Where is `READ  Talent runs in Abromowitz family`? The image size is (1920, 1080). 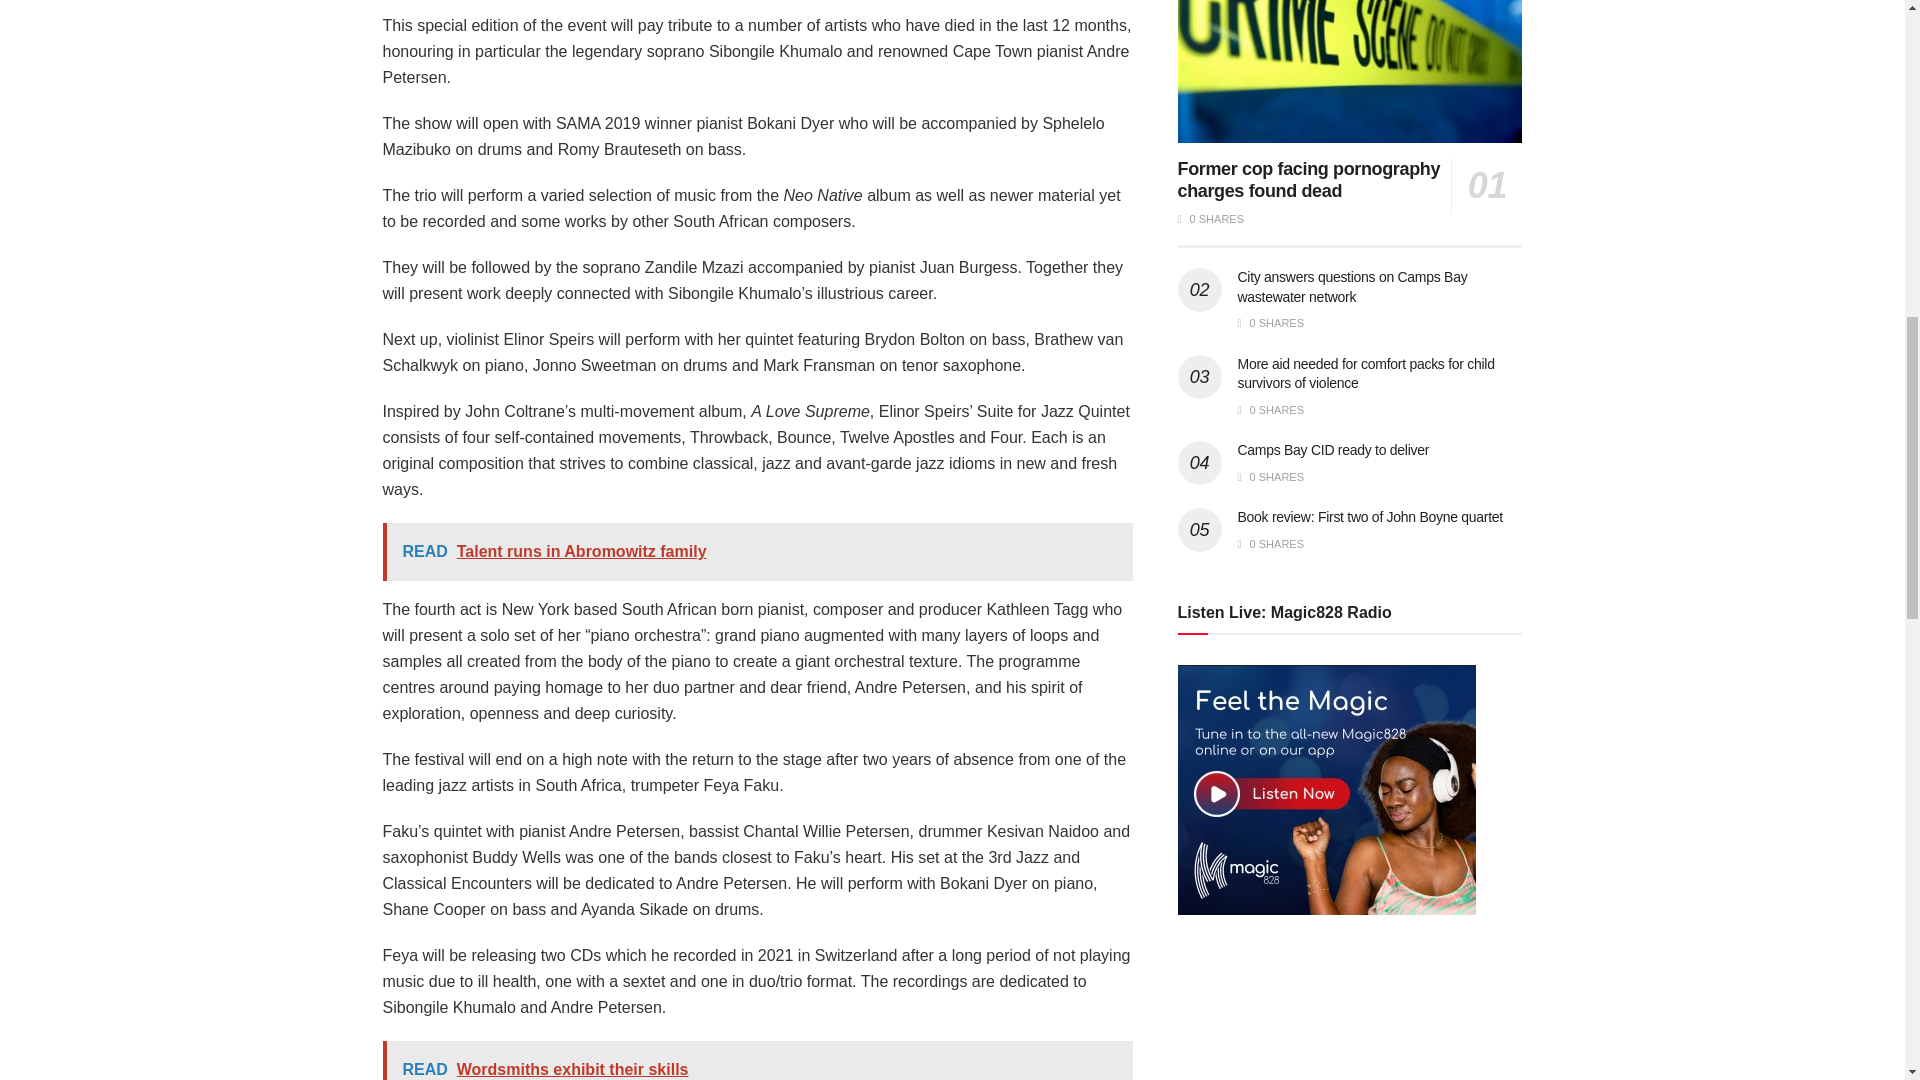
READ  Talent runs in Abromowitz family is located at coordinates (757, 552).